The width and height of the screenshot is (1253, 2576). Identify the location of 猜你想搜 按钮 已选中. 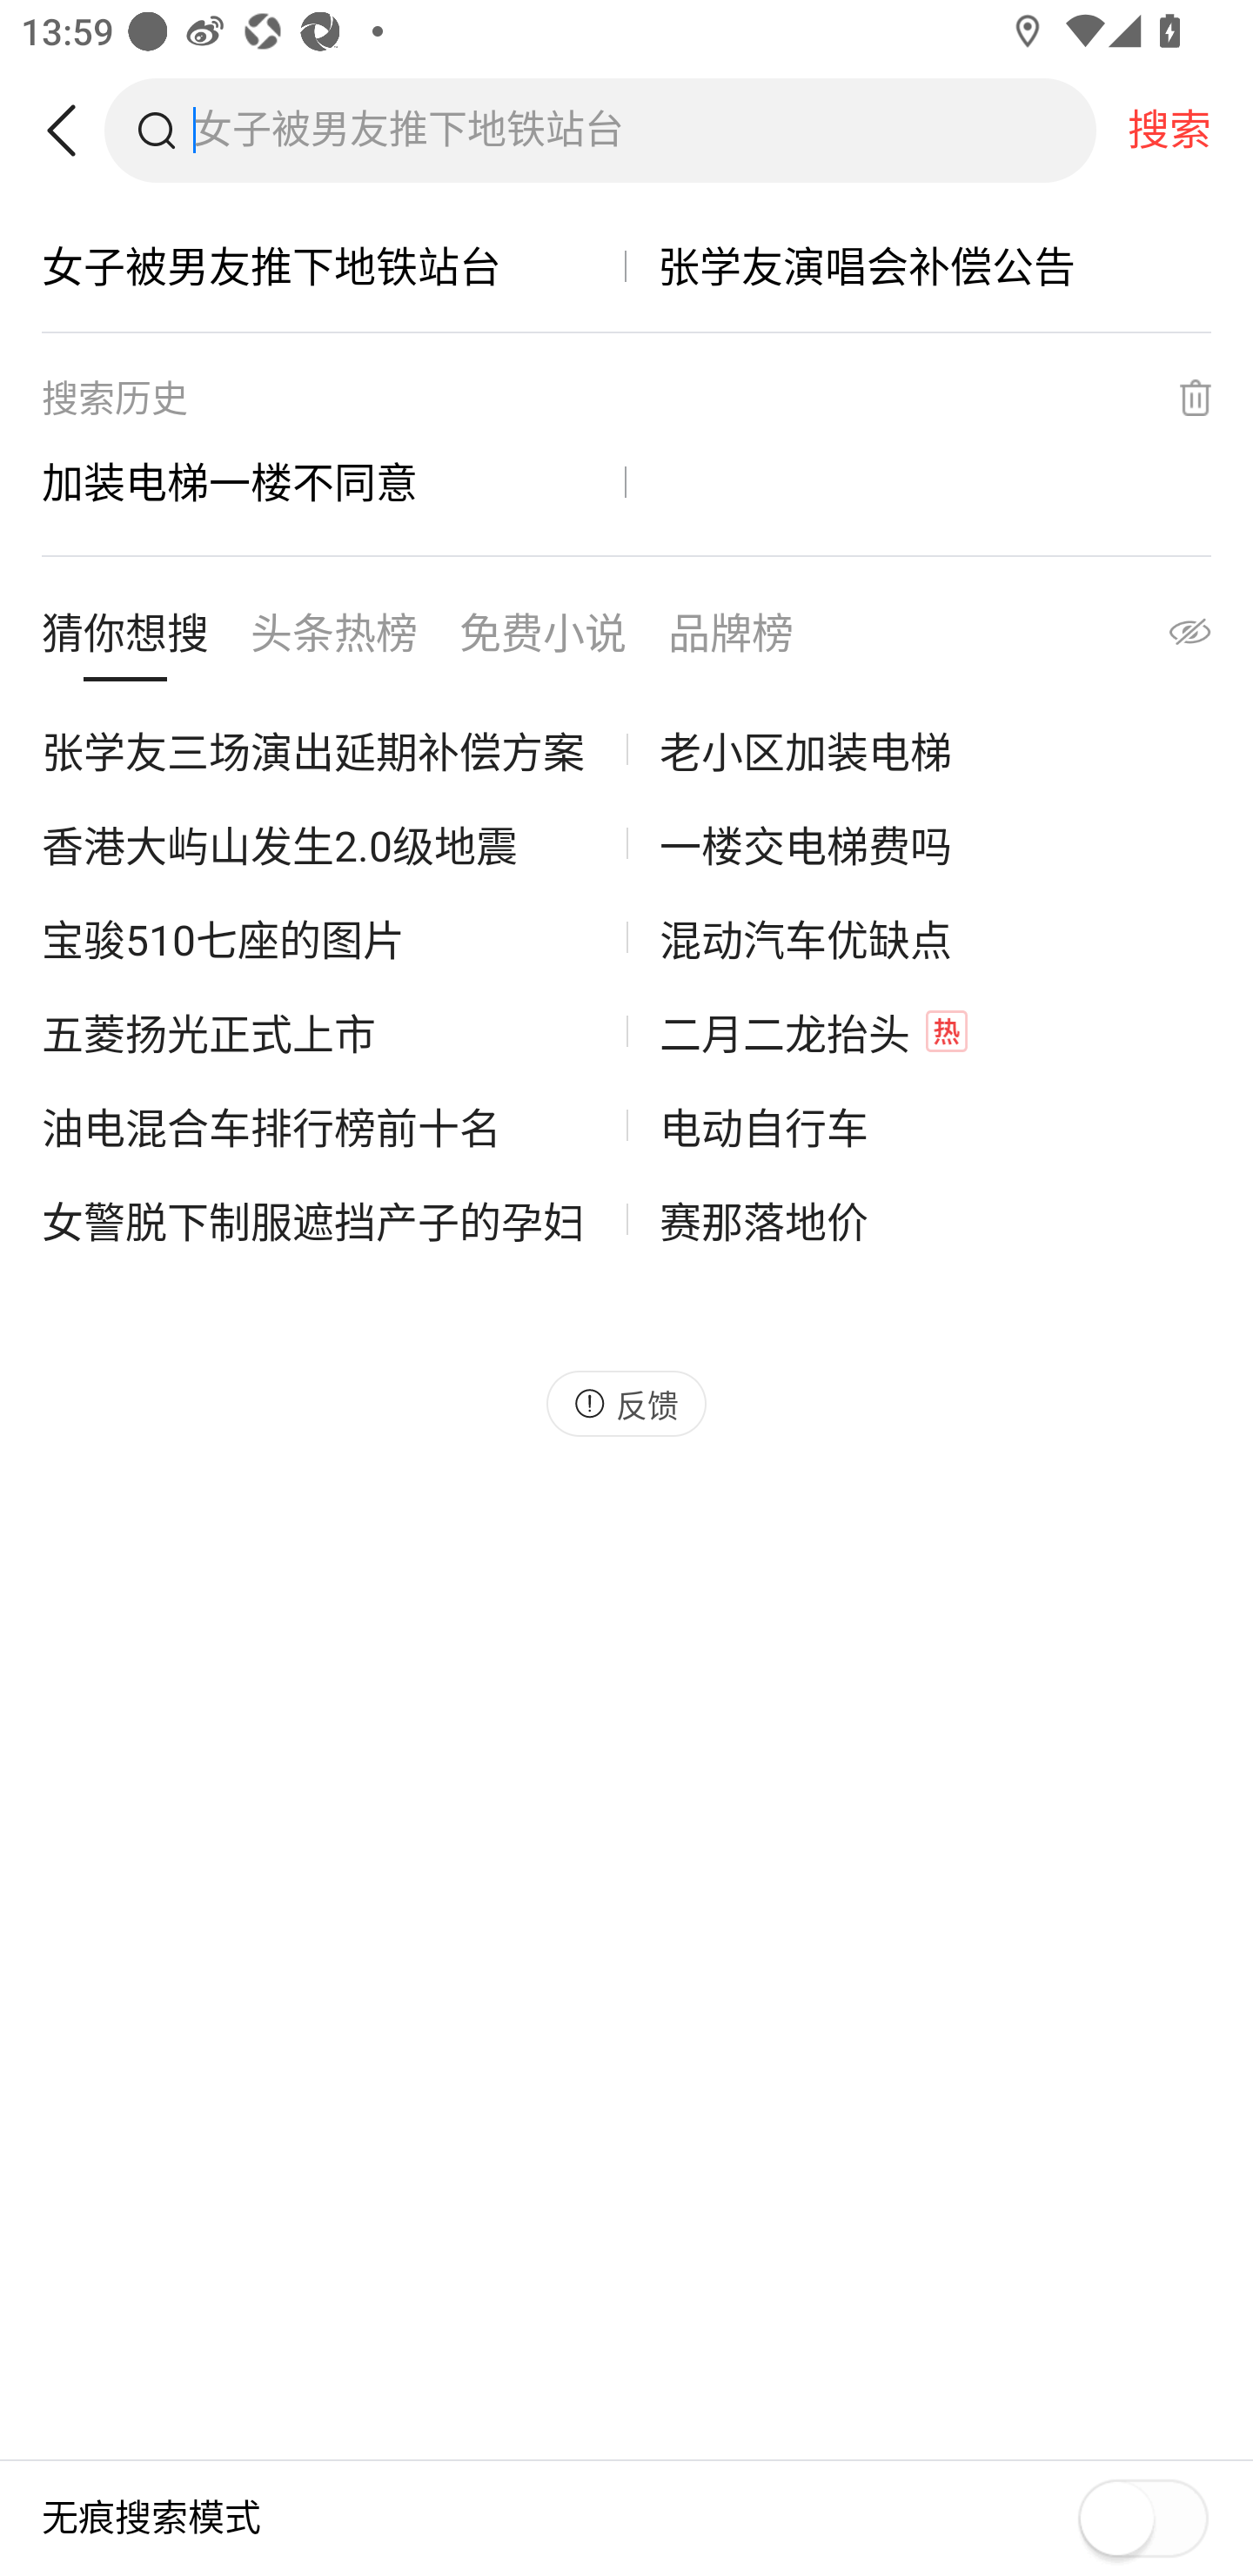
(125, 640).